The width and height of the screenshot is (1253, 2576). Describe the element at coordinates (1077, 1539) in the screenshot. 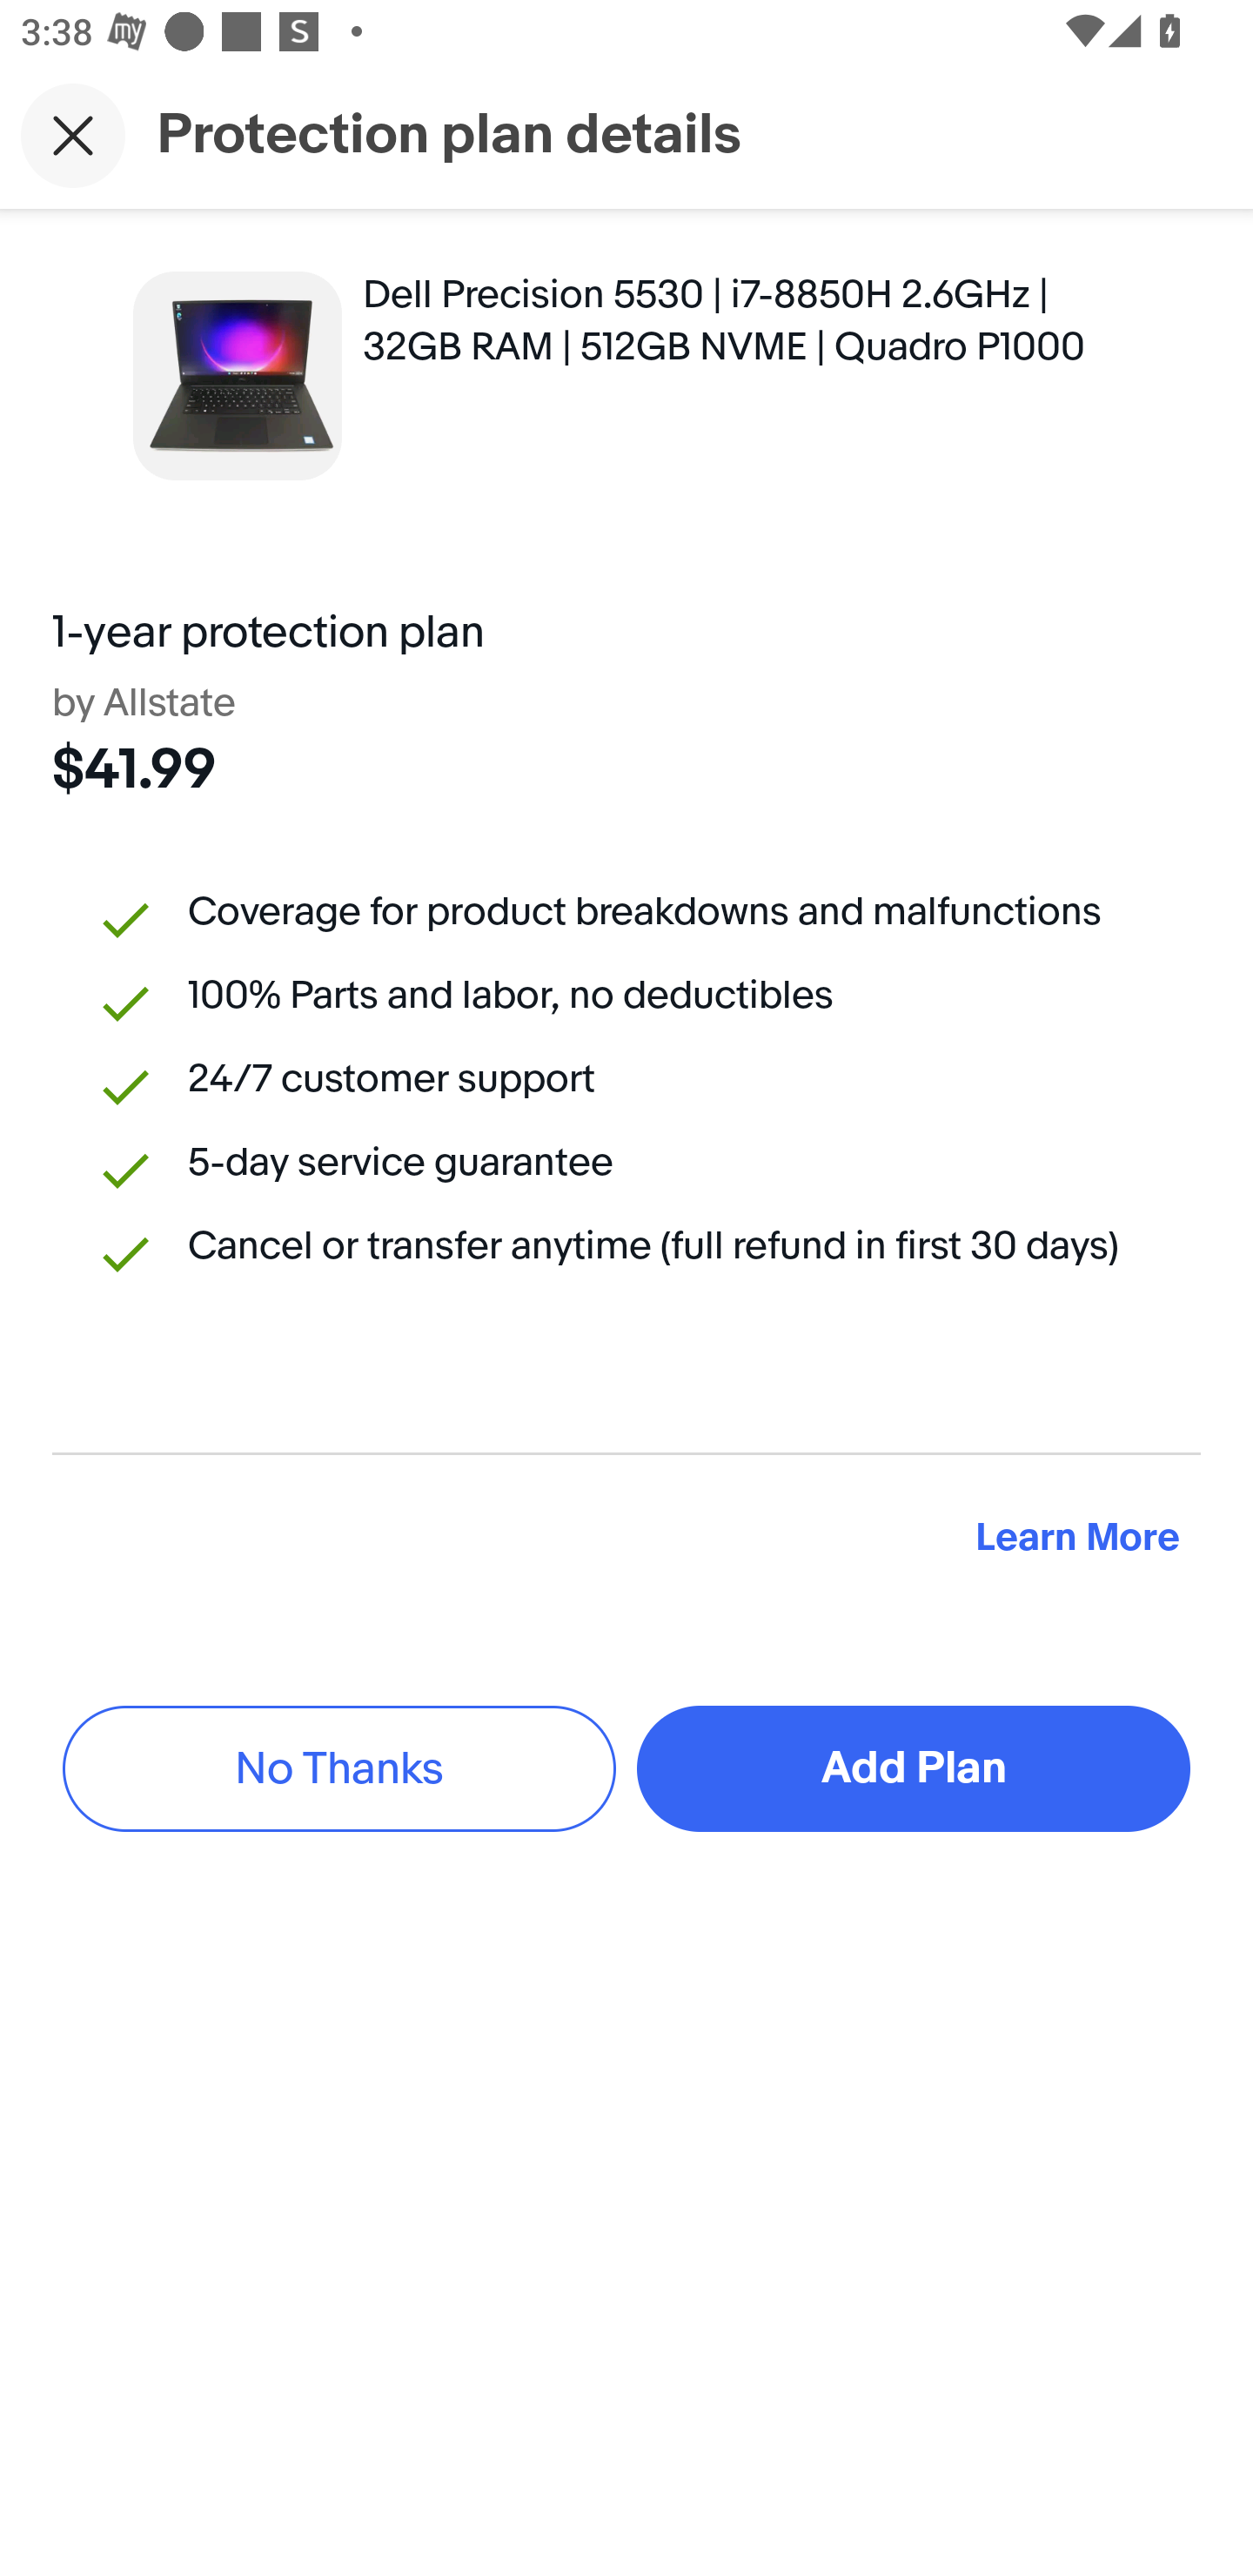

I see `Learn More Learn more about Protection Plan` at that location.